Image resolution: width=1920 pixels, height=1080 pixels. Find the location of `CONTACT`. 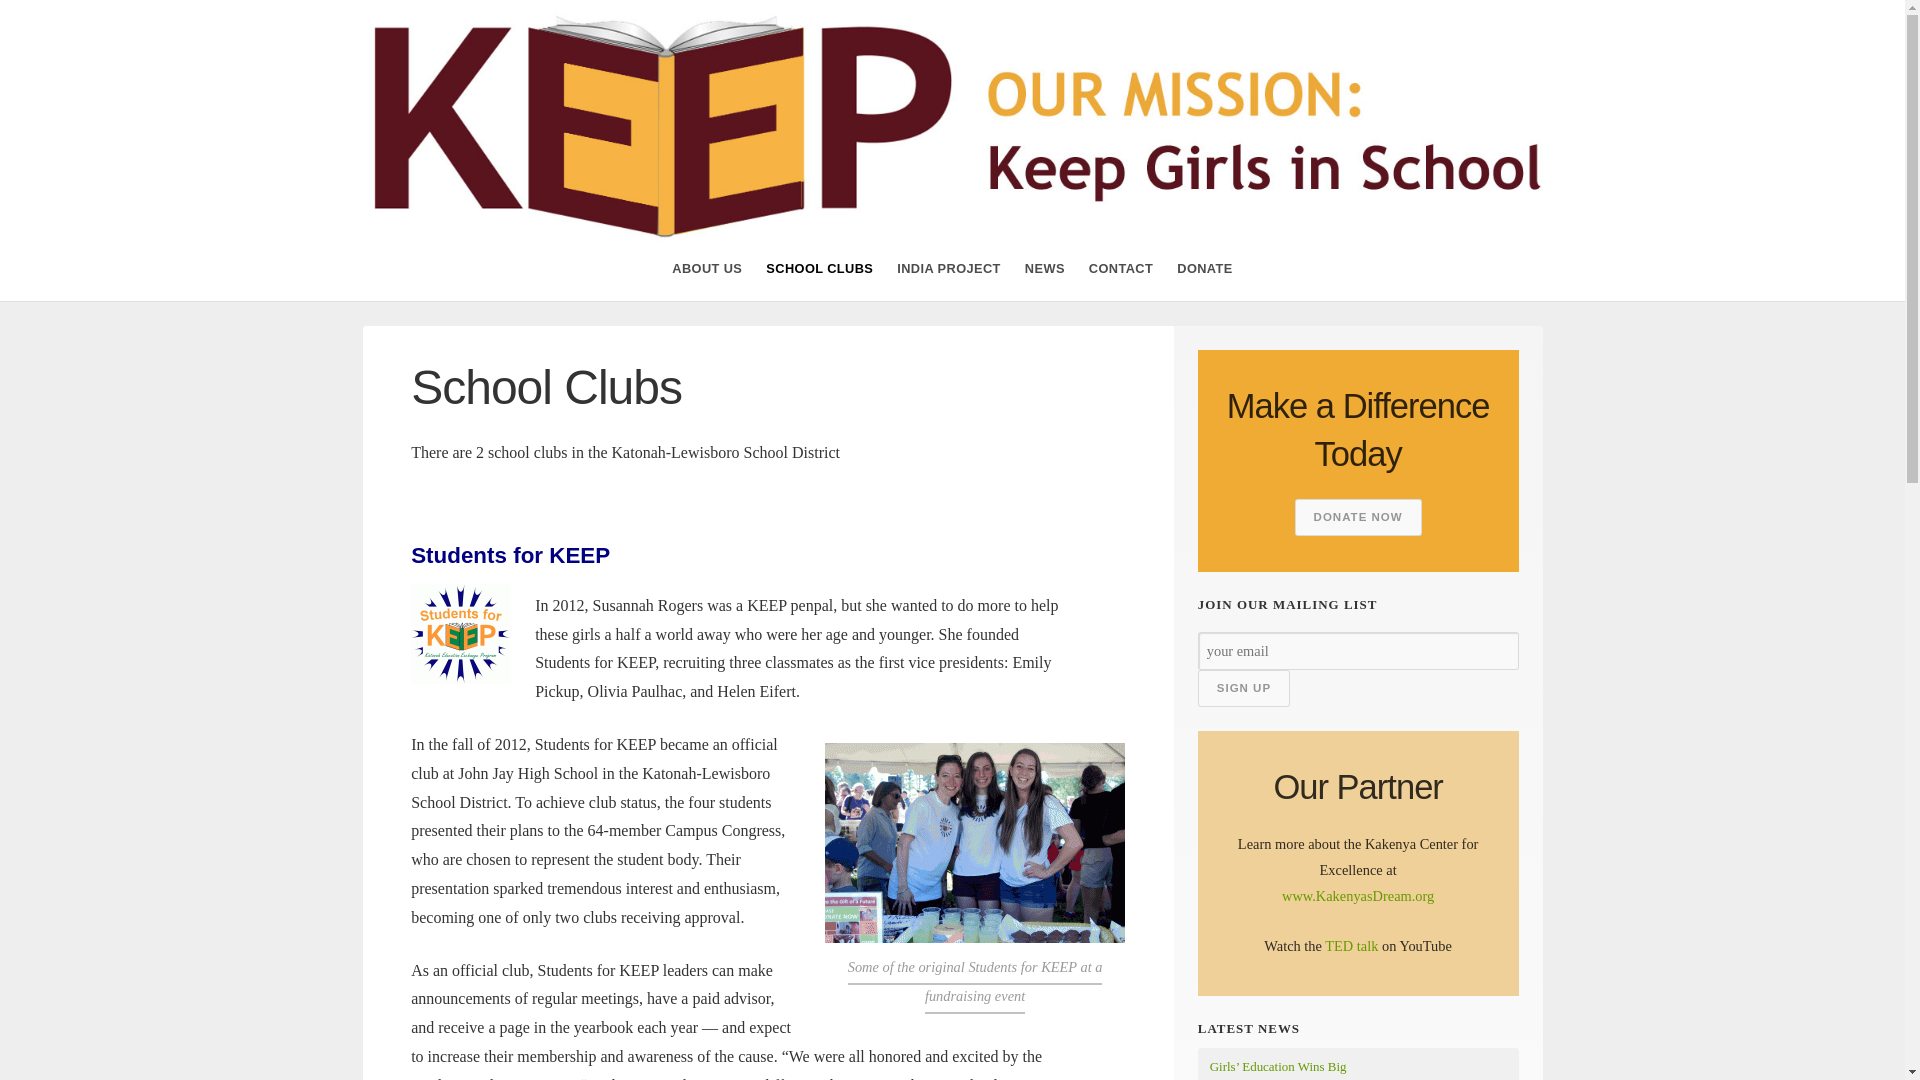

CONTACT is located at coordinates (1120, 268).